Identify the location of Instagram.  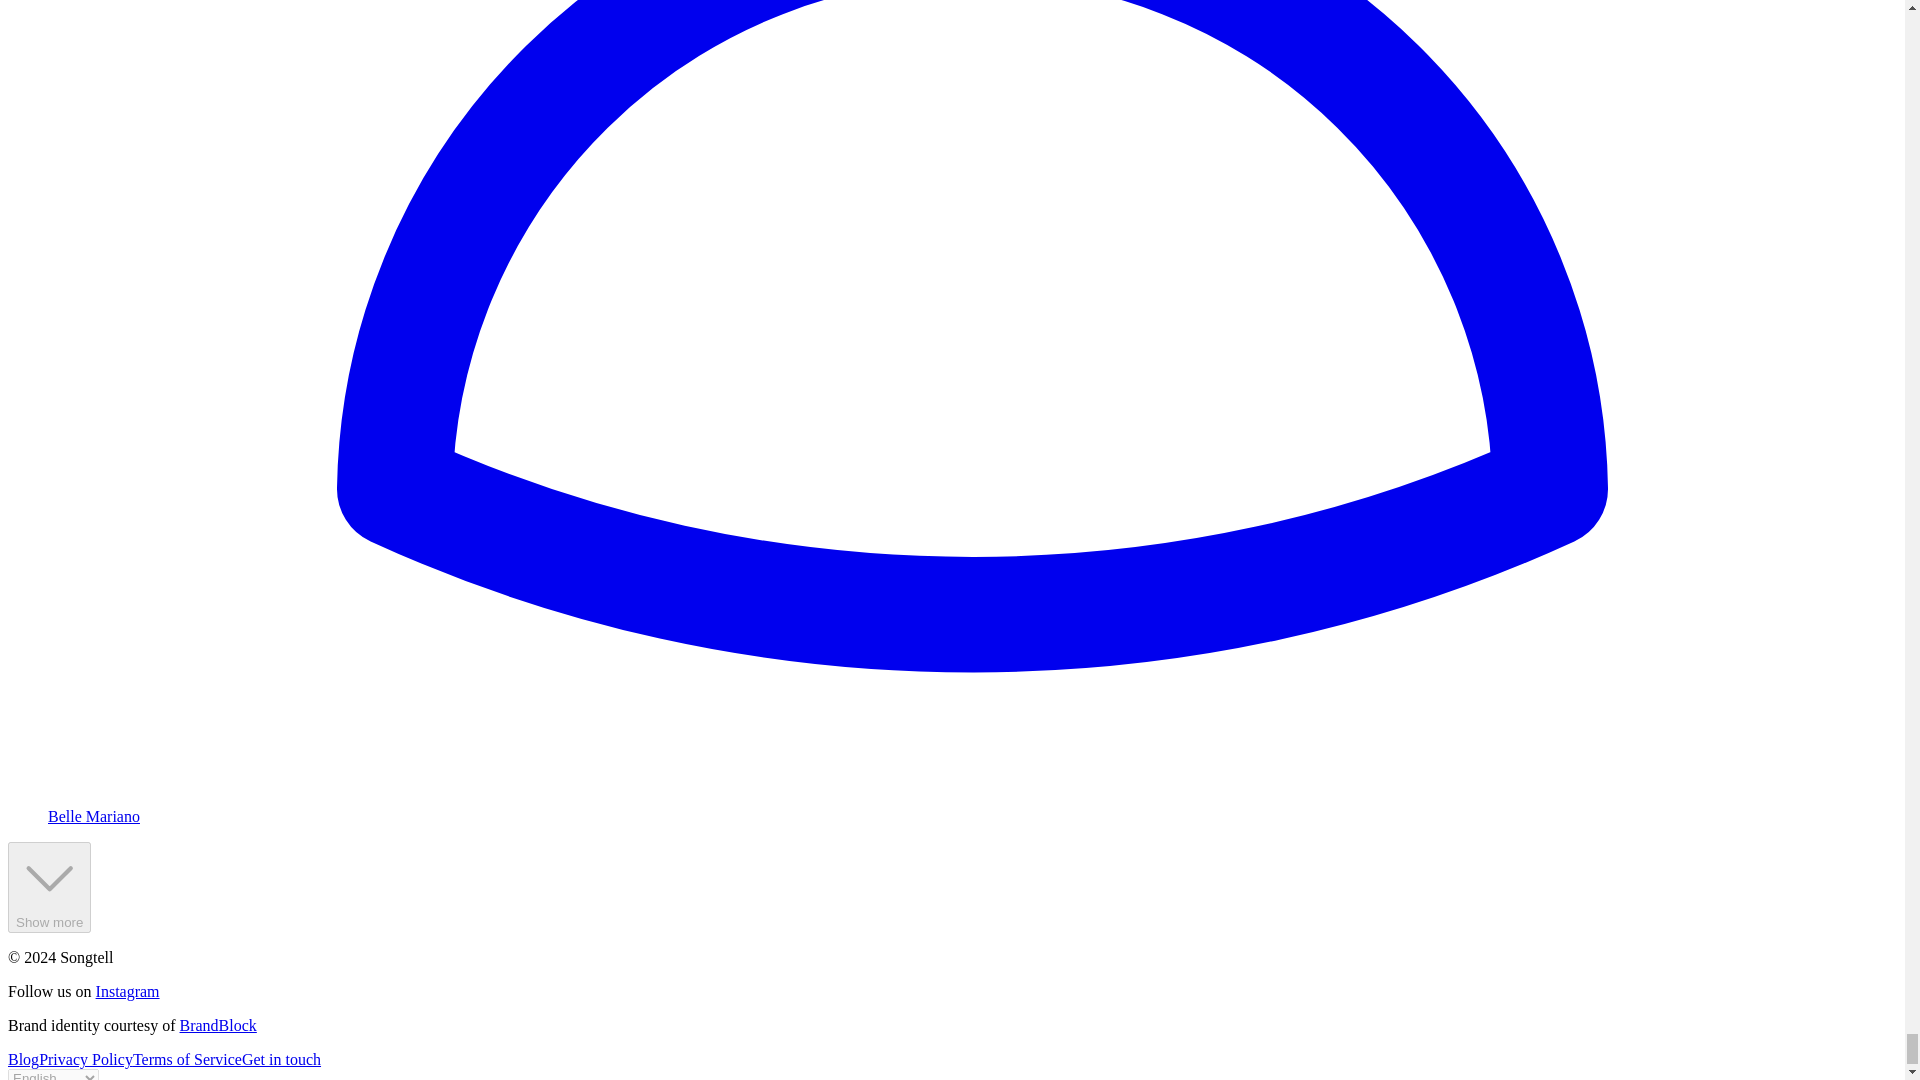
(128, 991).